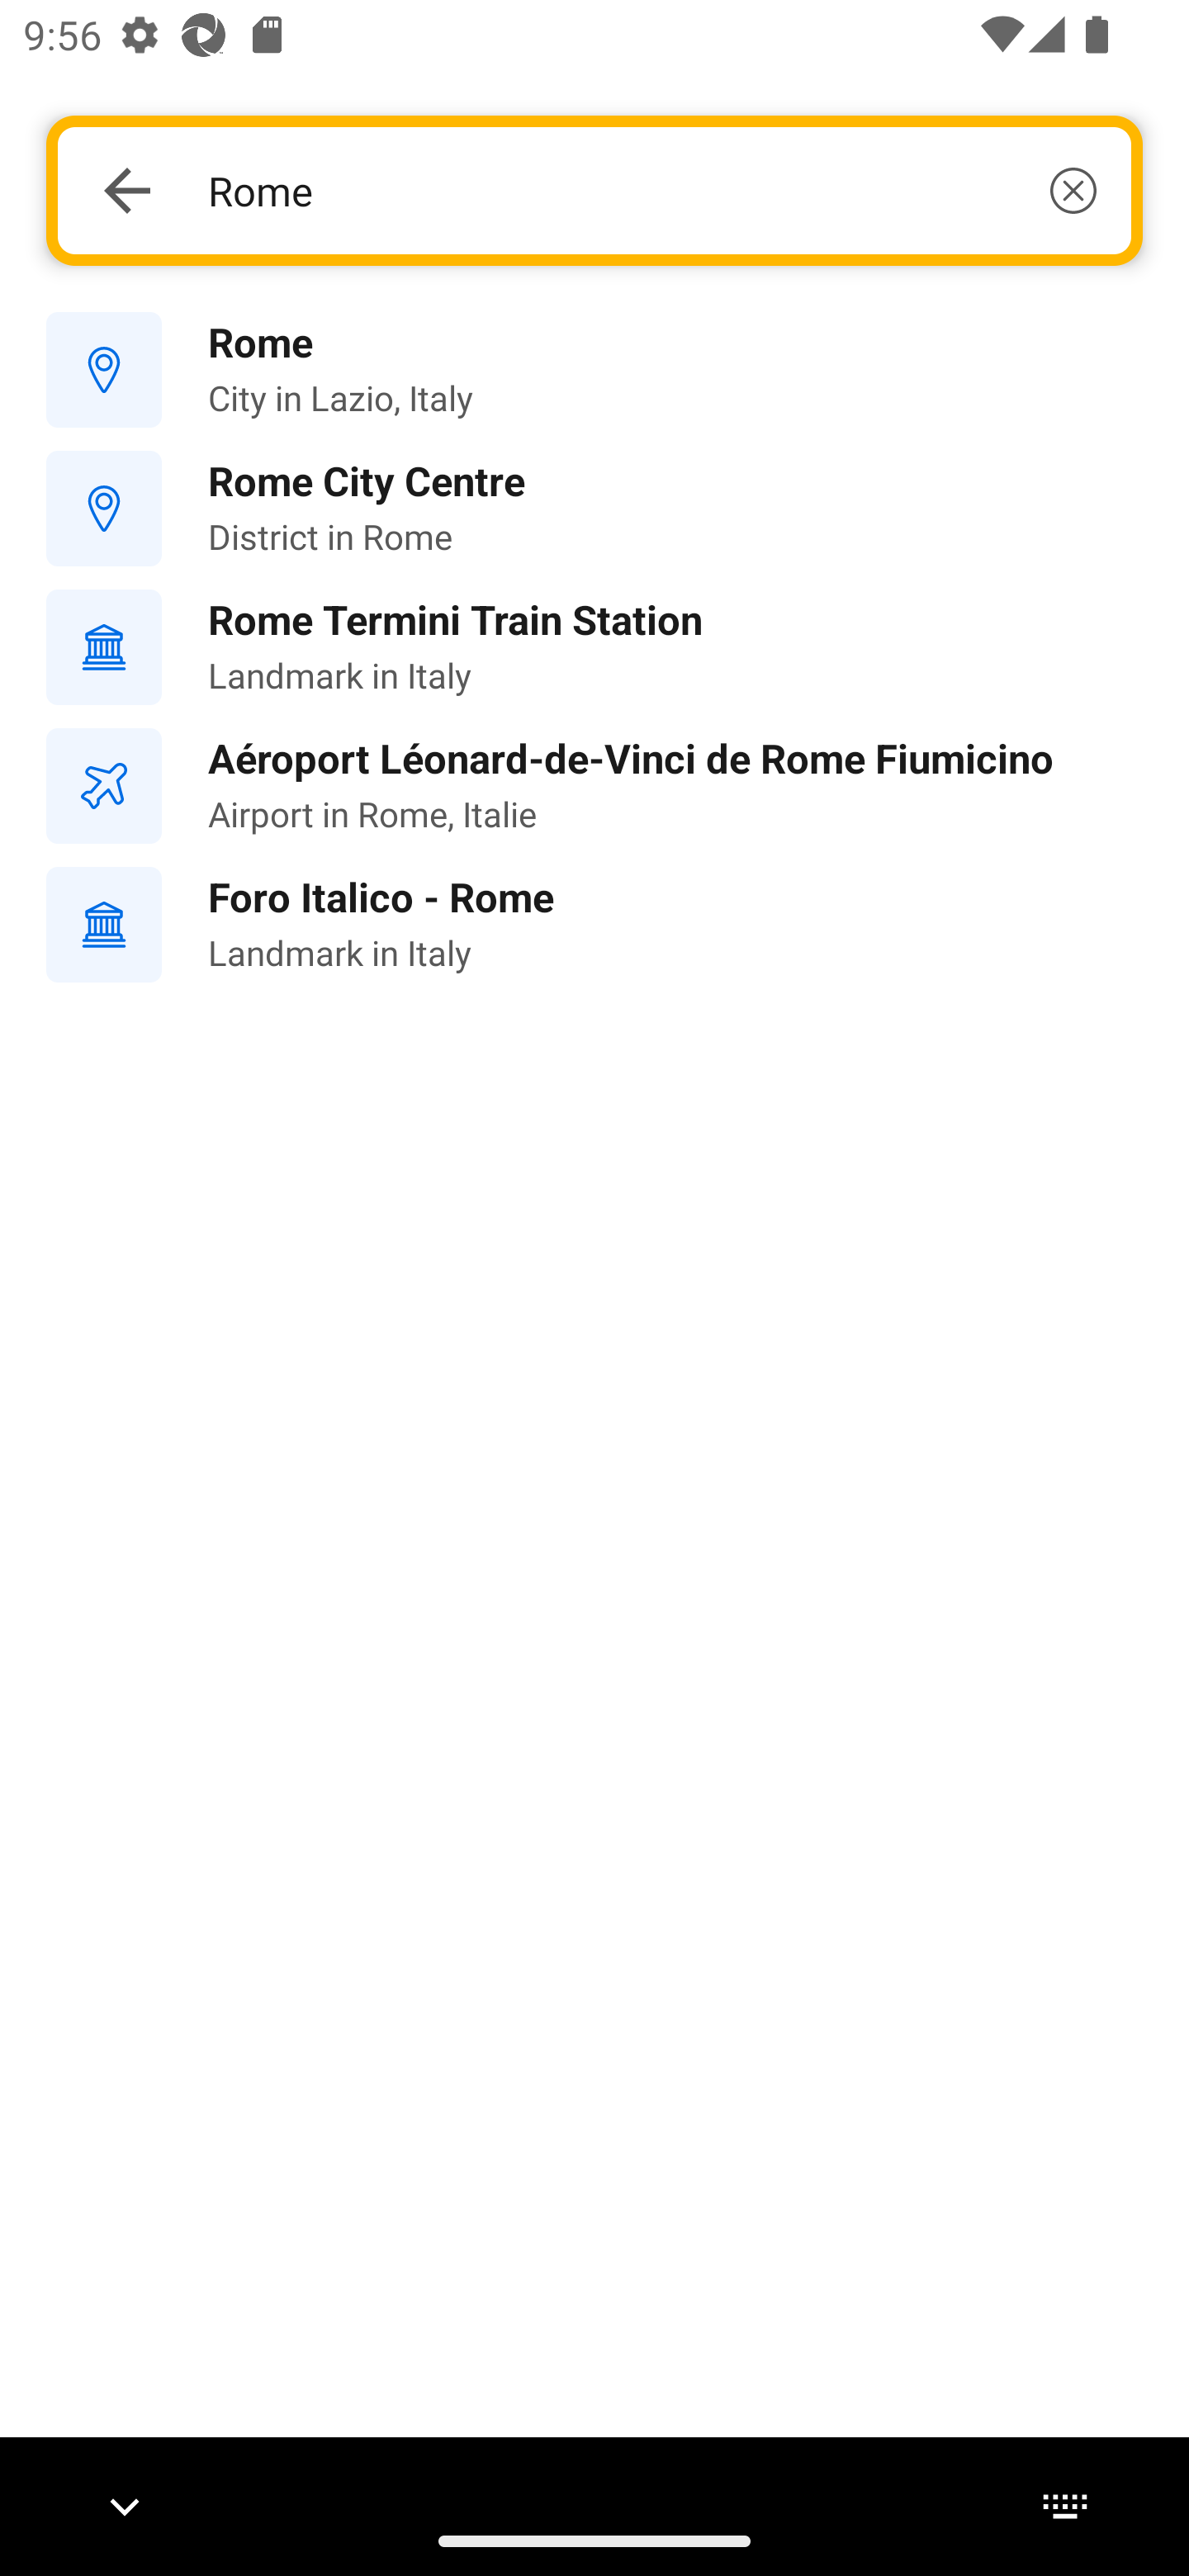 This screenshot has width=1189, height=2576. What do you see at coordinates (594, 371) in the screenshot?
I see `Rome City in Lazio, Italy` at bounding box center [594, 371].